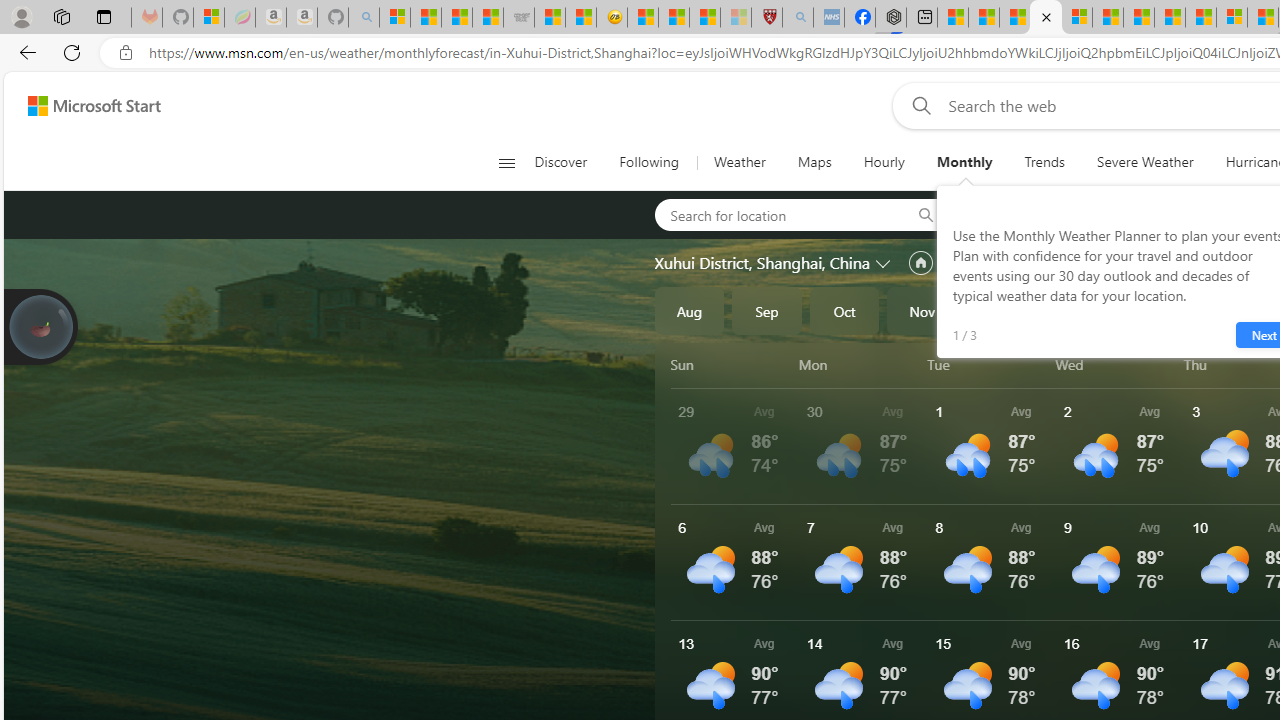  I want to click on Oct, so click(844, 310).